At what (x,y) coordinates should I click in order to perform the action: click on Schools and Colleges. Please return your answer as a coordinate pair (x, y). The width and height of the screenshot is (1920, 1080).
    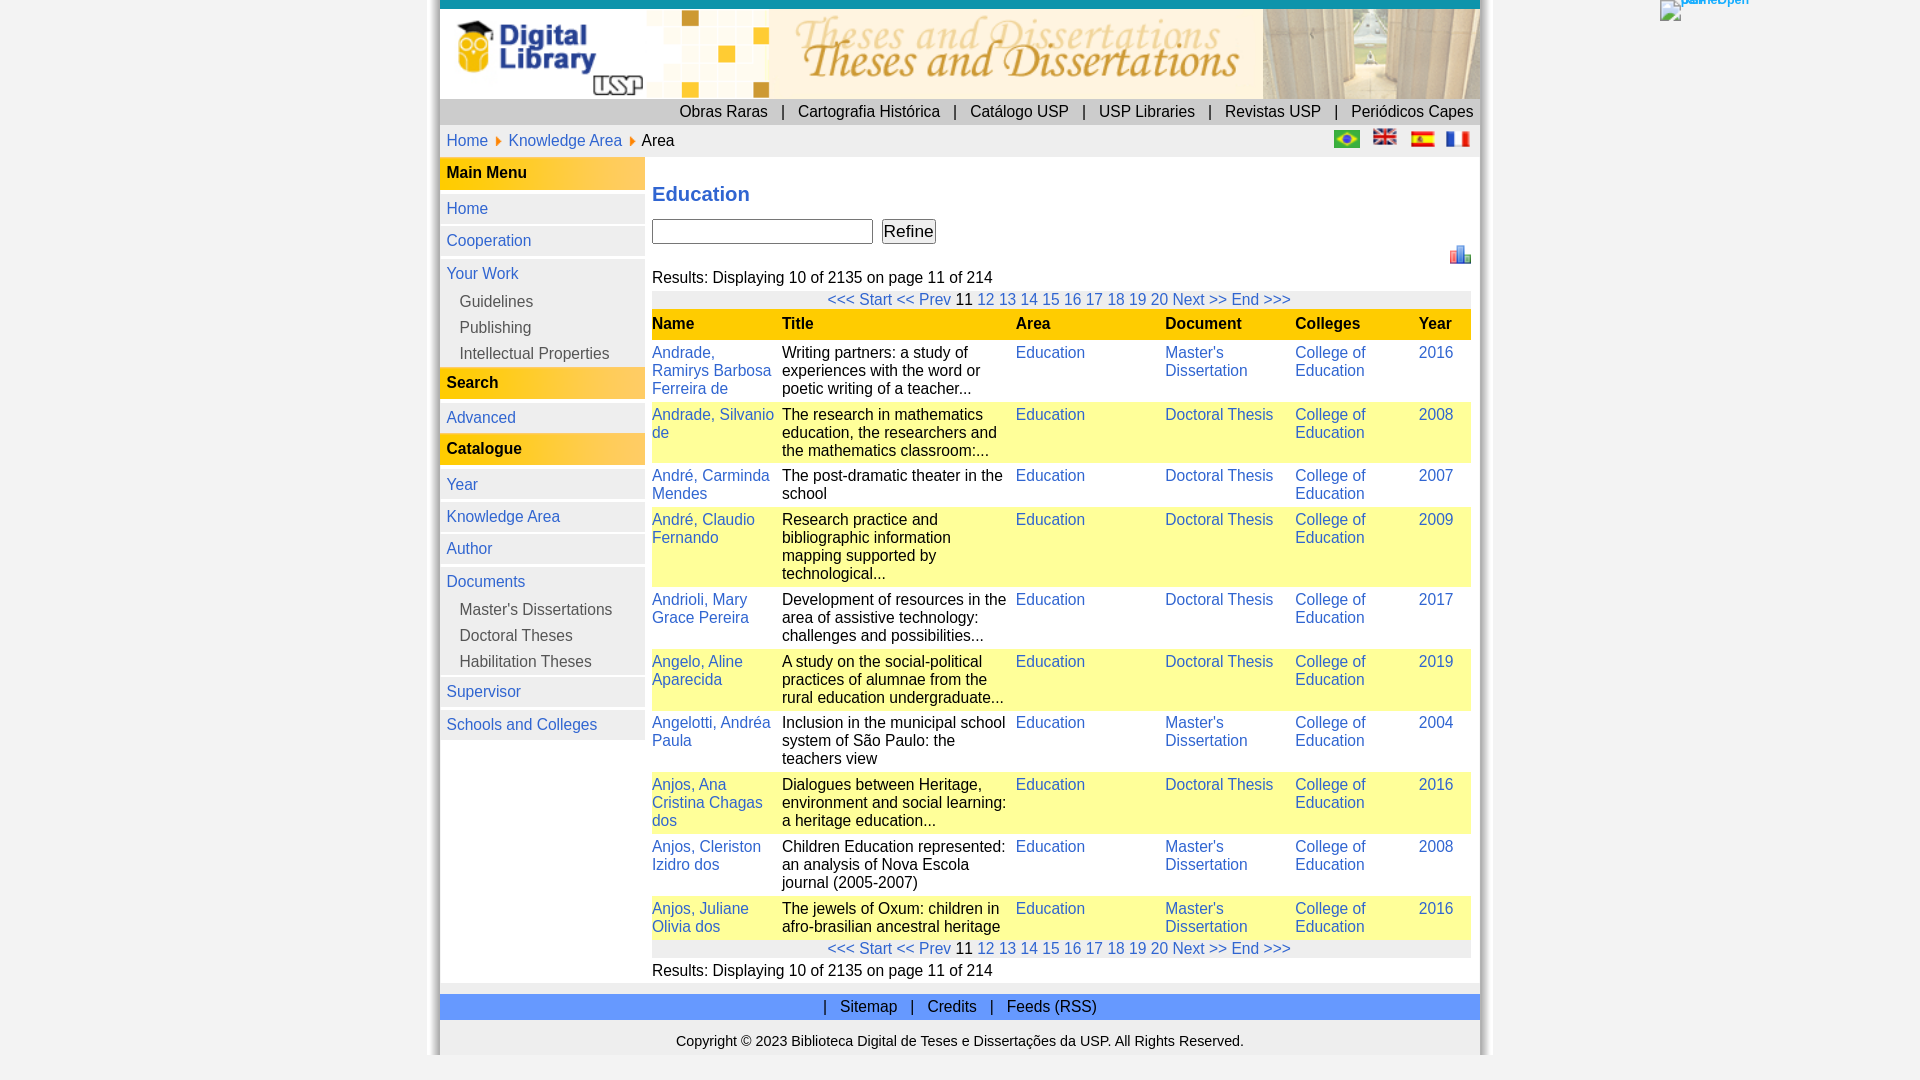
    Looking at the image, I should click on (417, 558).